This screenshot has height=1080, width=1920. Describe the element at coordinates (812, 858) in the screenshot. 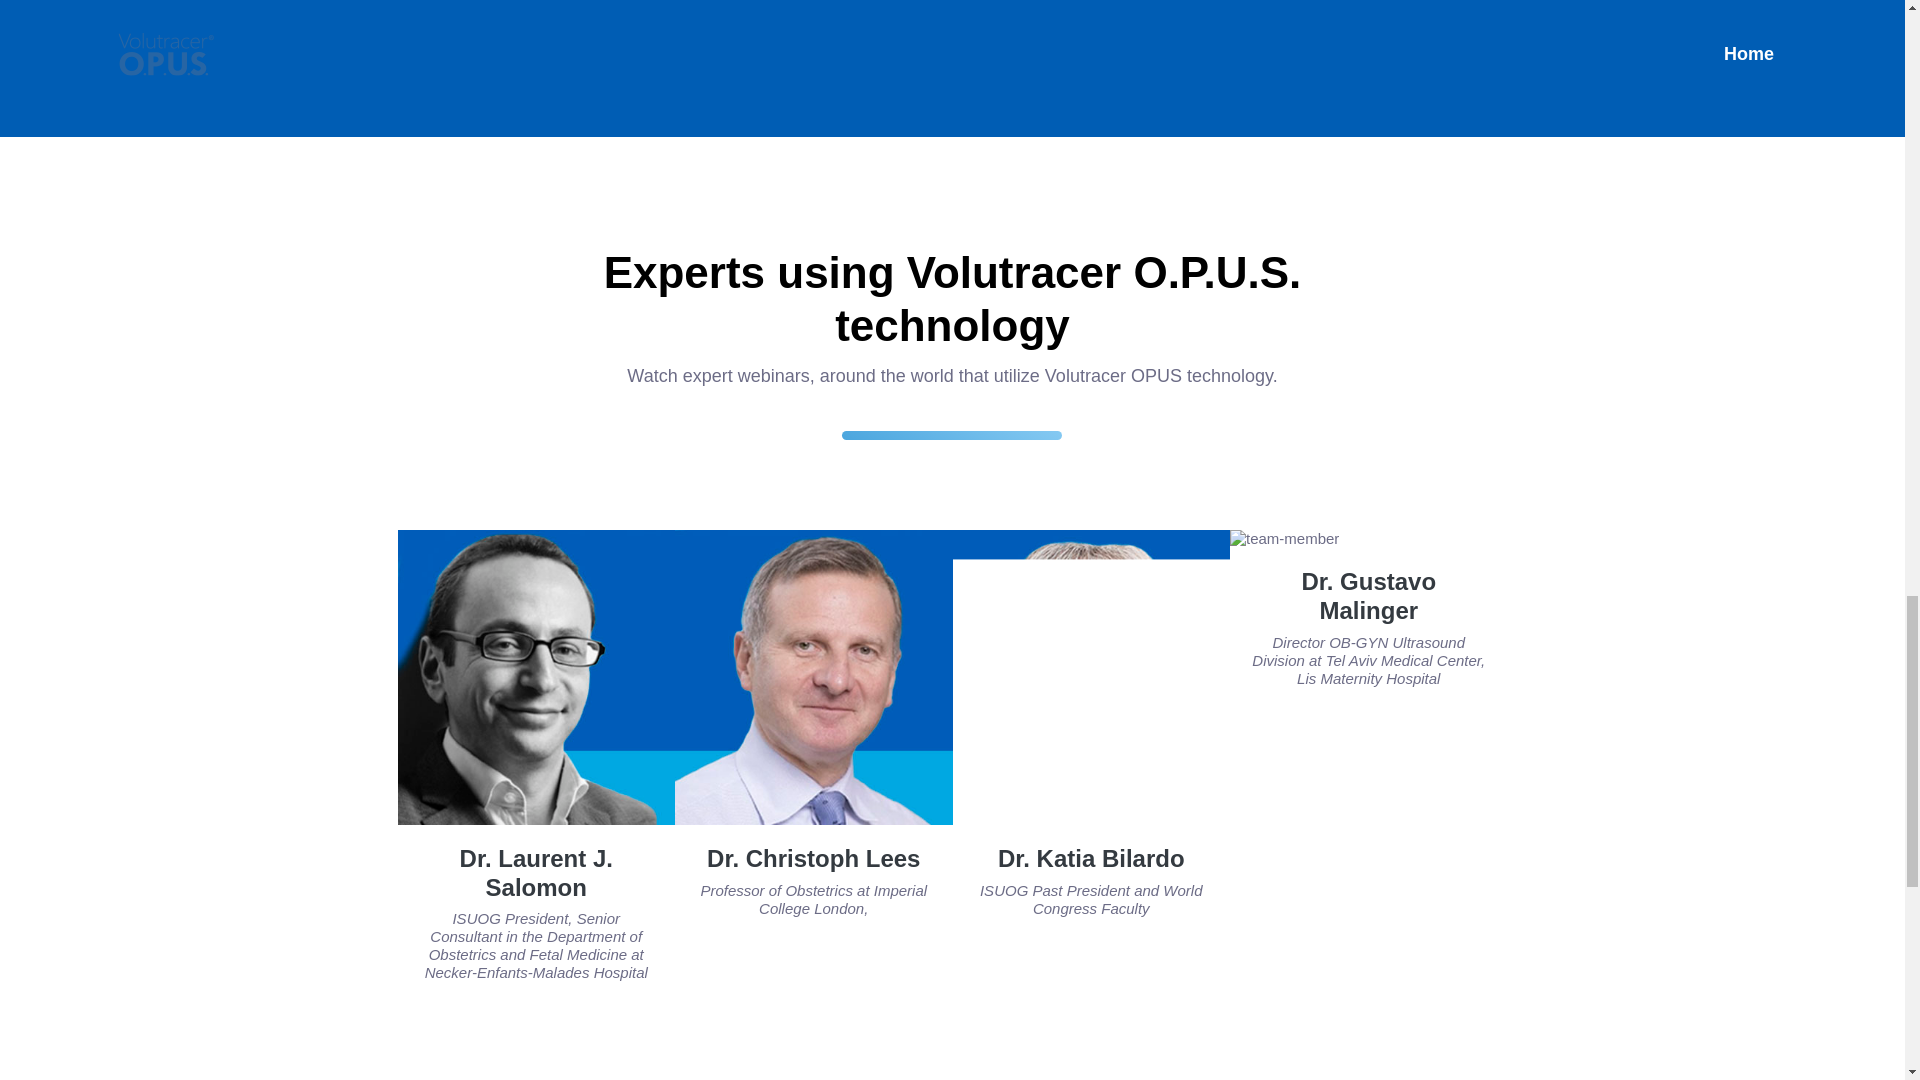

I see `Dr. Christoph Lees` at that location.